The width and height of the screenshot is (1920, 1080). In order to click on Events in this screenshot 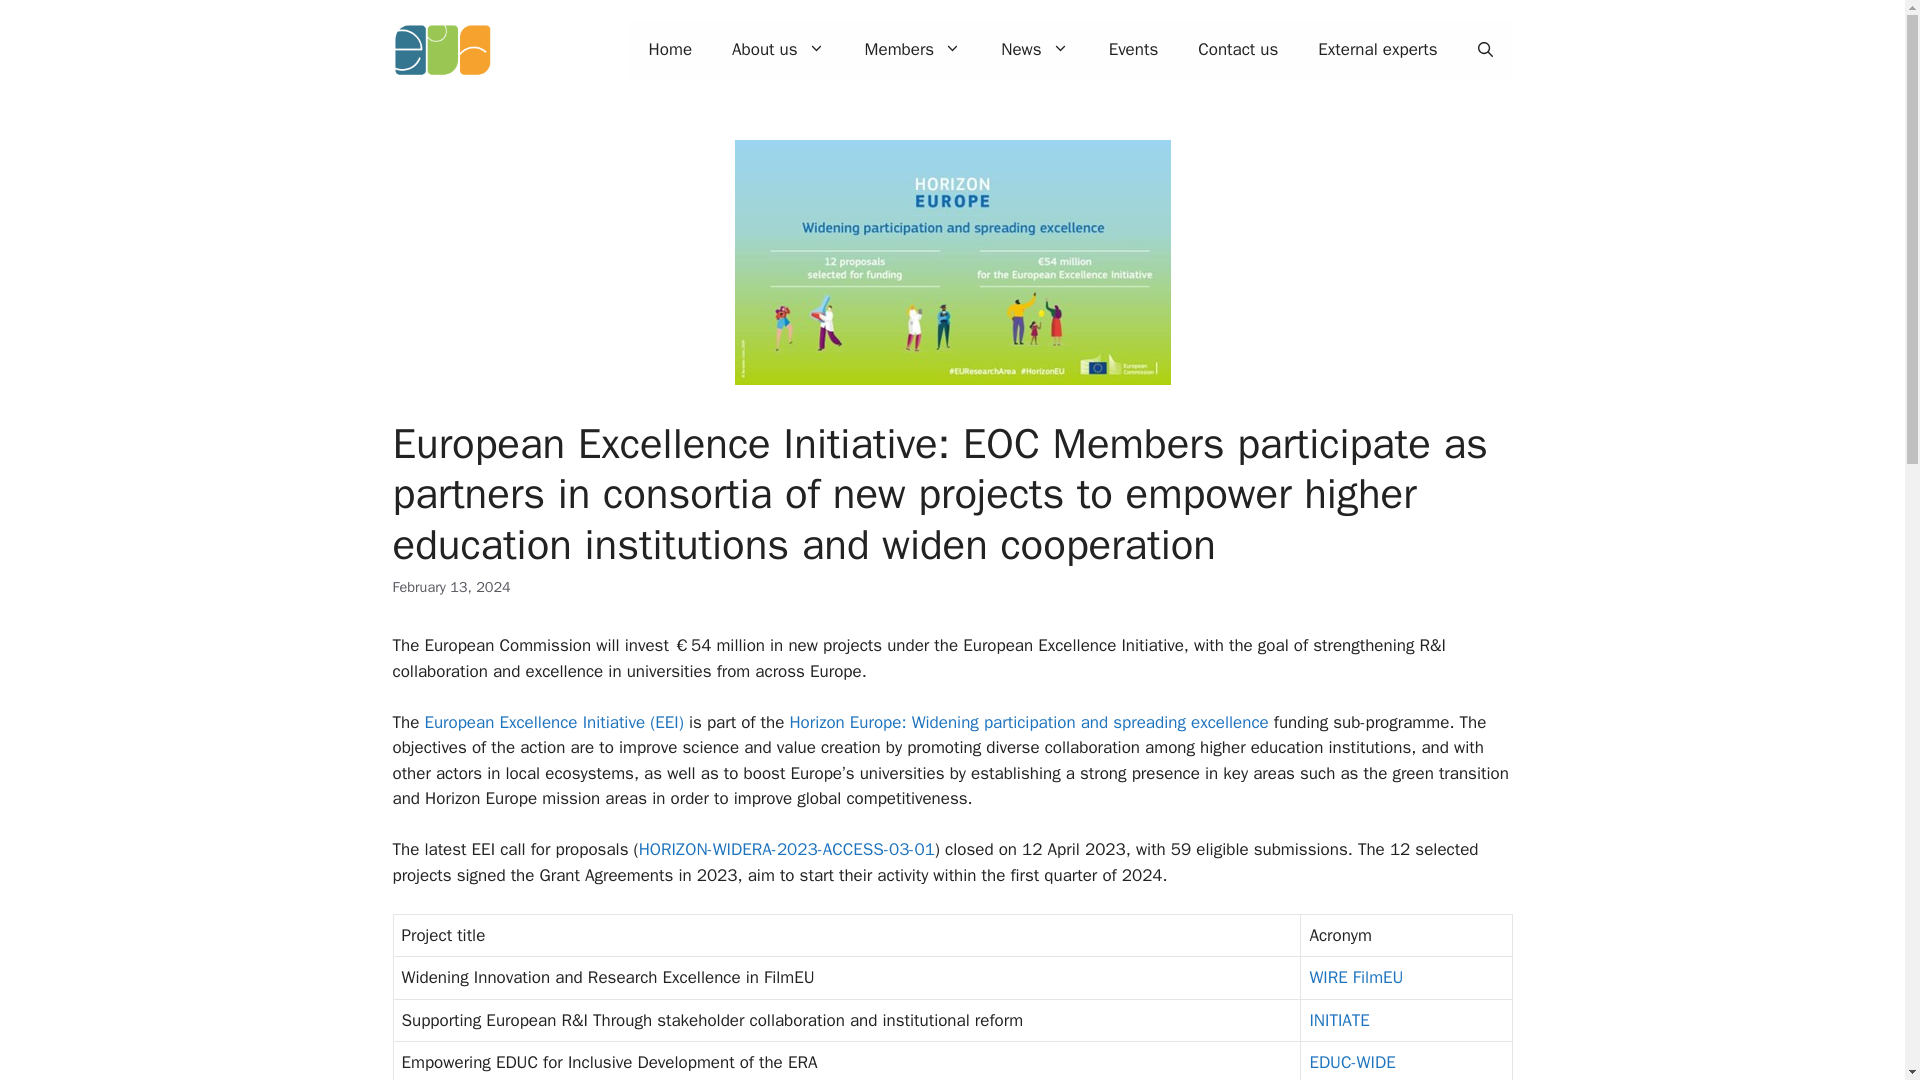, I will do `click(1133, 50)`.